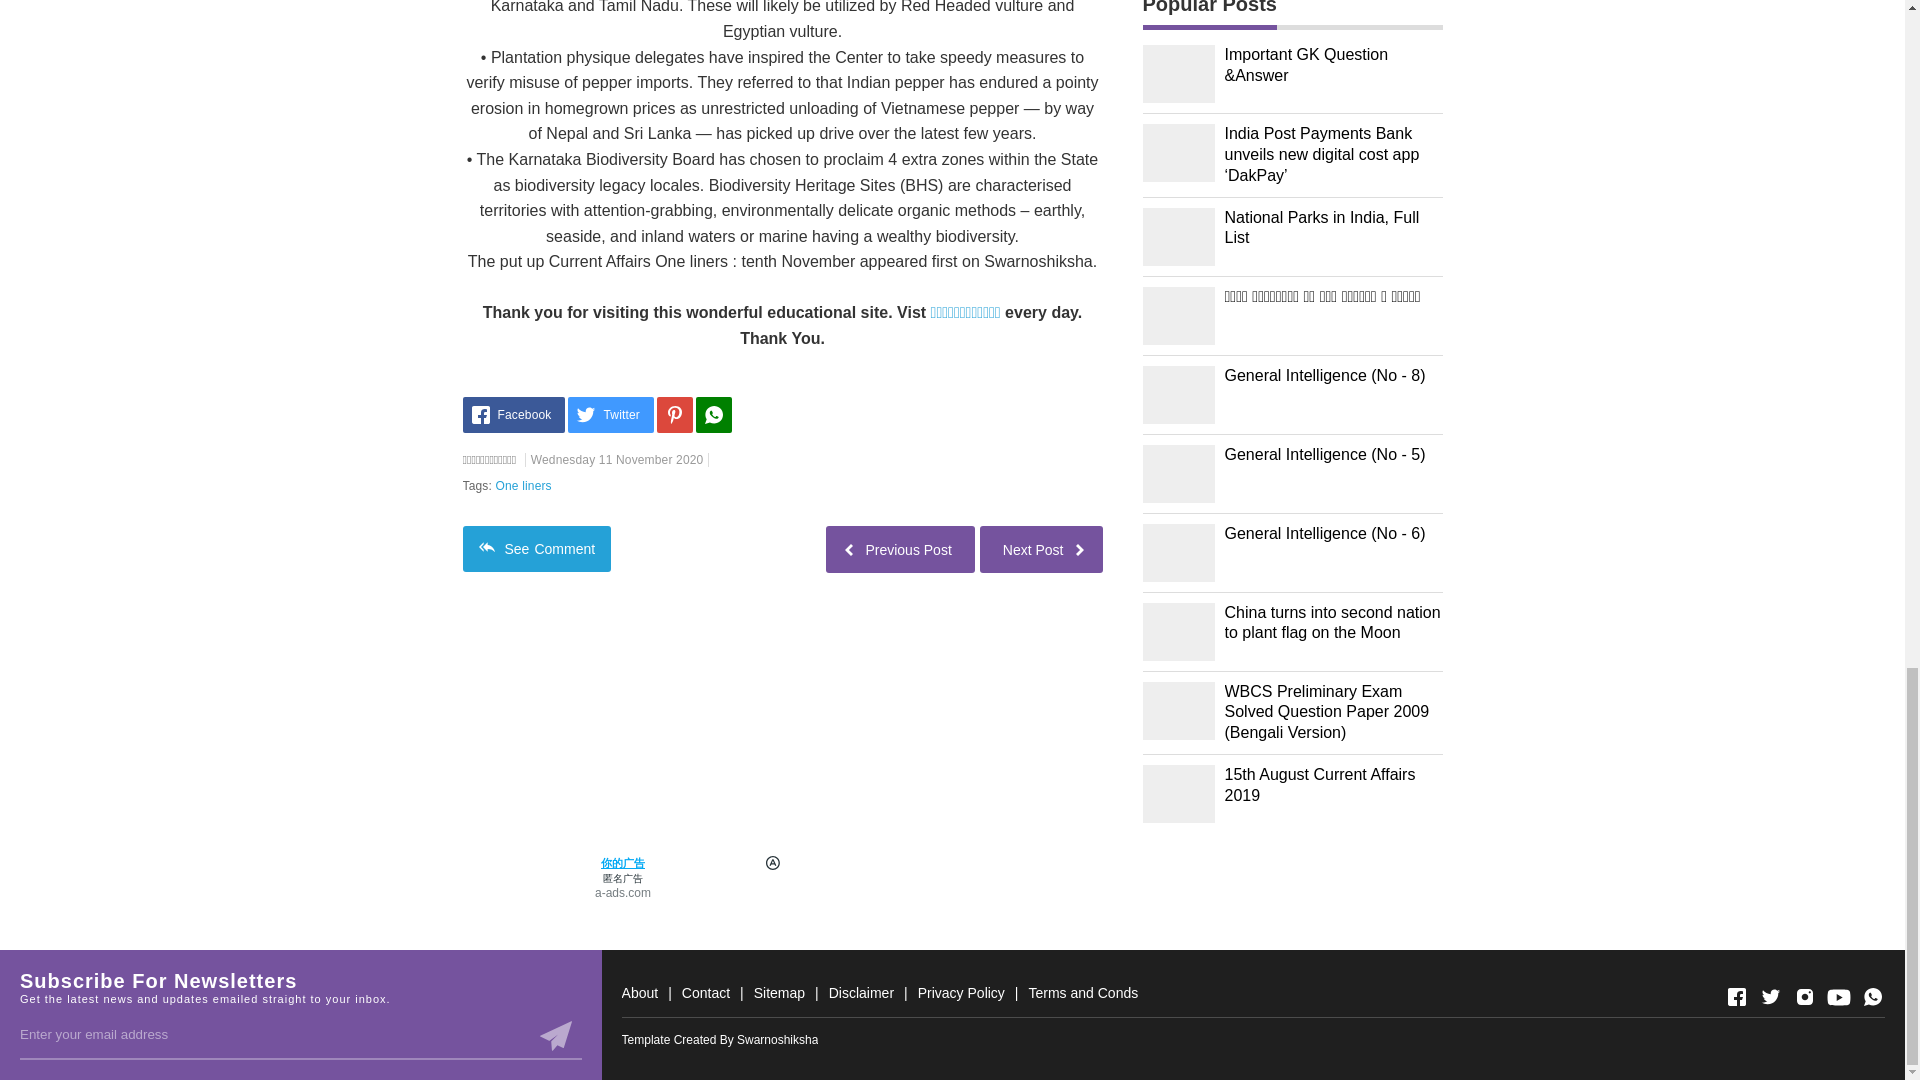 This screenshot has width=1920, height=1080. Describe the element at coordinates (899, 549) in the screenshot. I see `Previous Post` at that location.